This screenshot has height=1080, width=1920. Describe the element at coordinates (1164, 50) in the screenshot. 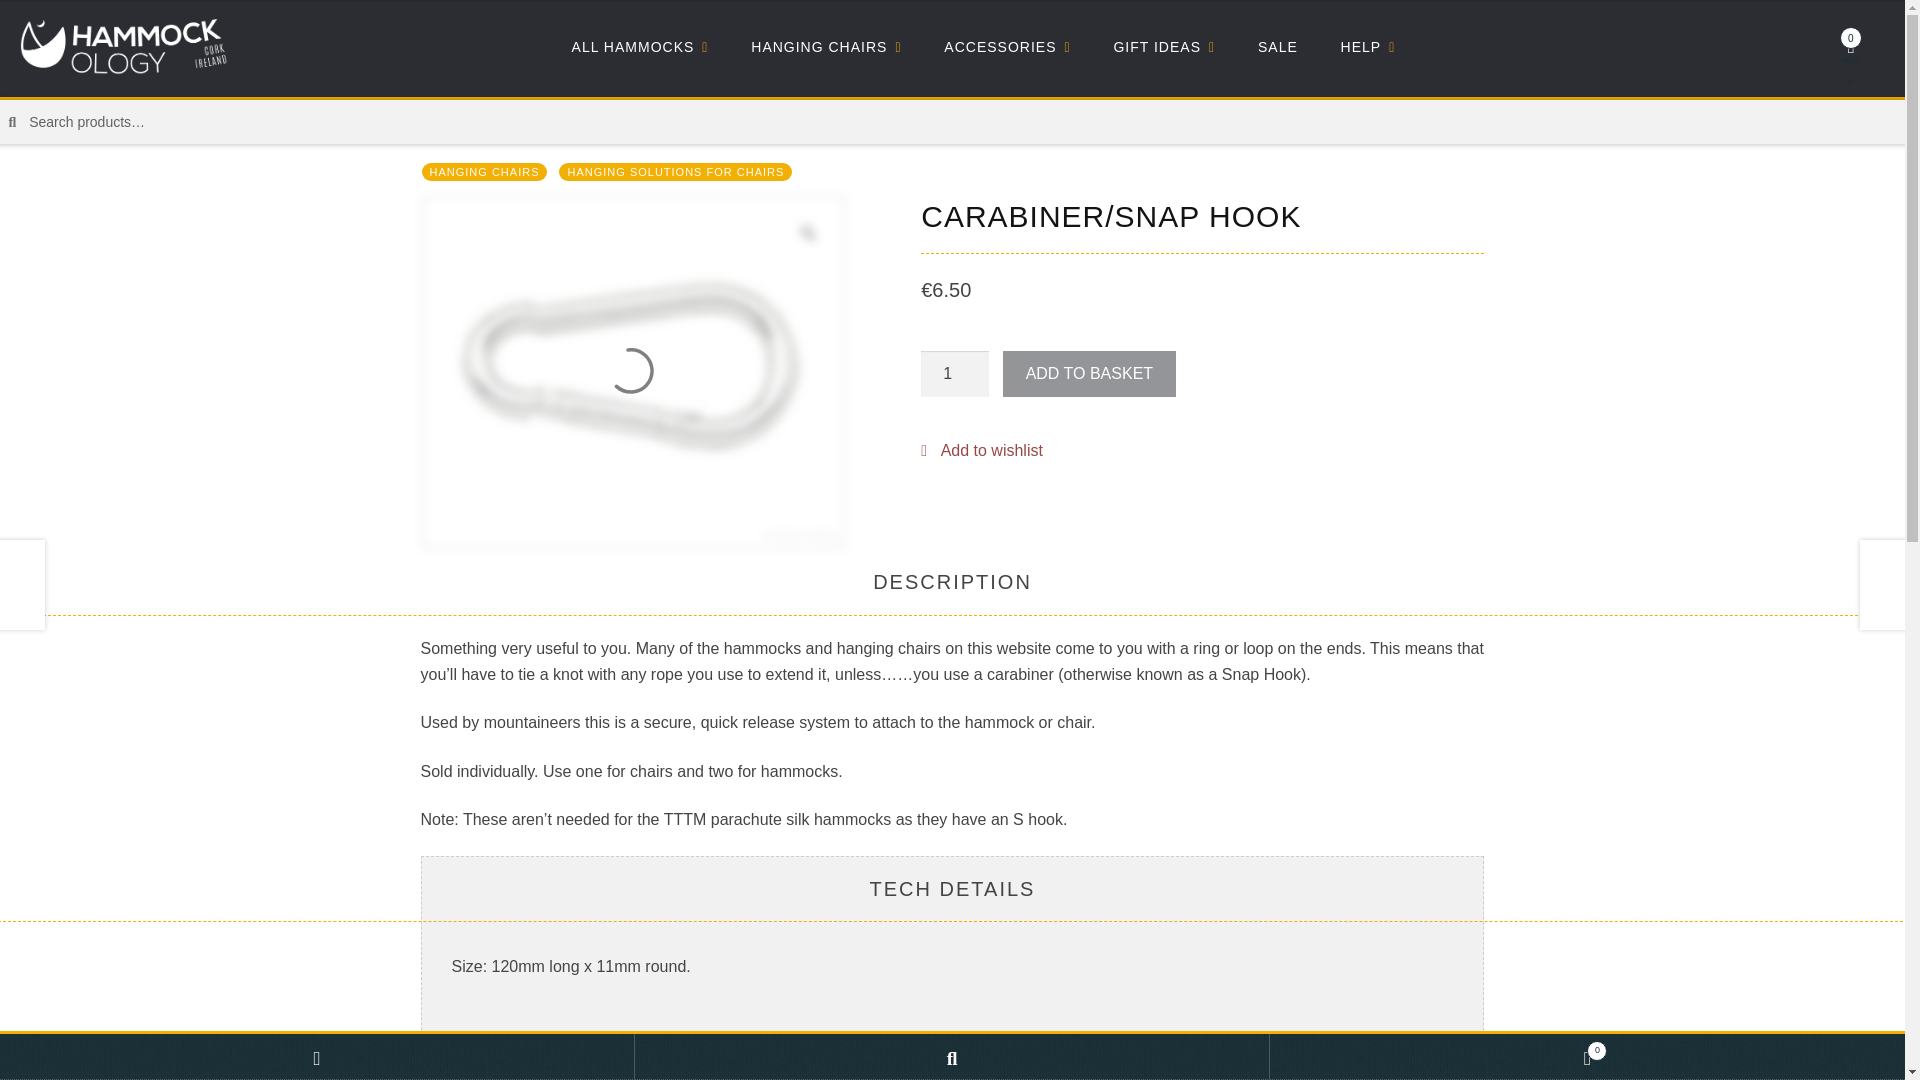

I see `GIFT IDEAS` at that location.